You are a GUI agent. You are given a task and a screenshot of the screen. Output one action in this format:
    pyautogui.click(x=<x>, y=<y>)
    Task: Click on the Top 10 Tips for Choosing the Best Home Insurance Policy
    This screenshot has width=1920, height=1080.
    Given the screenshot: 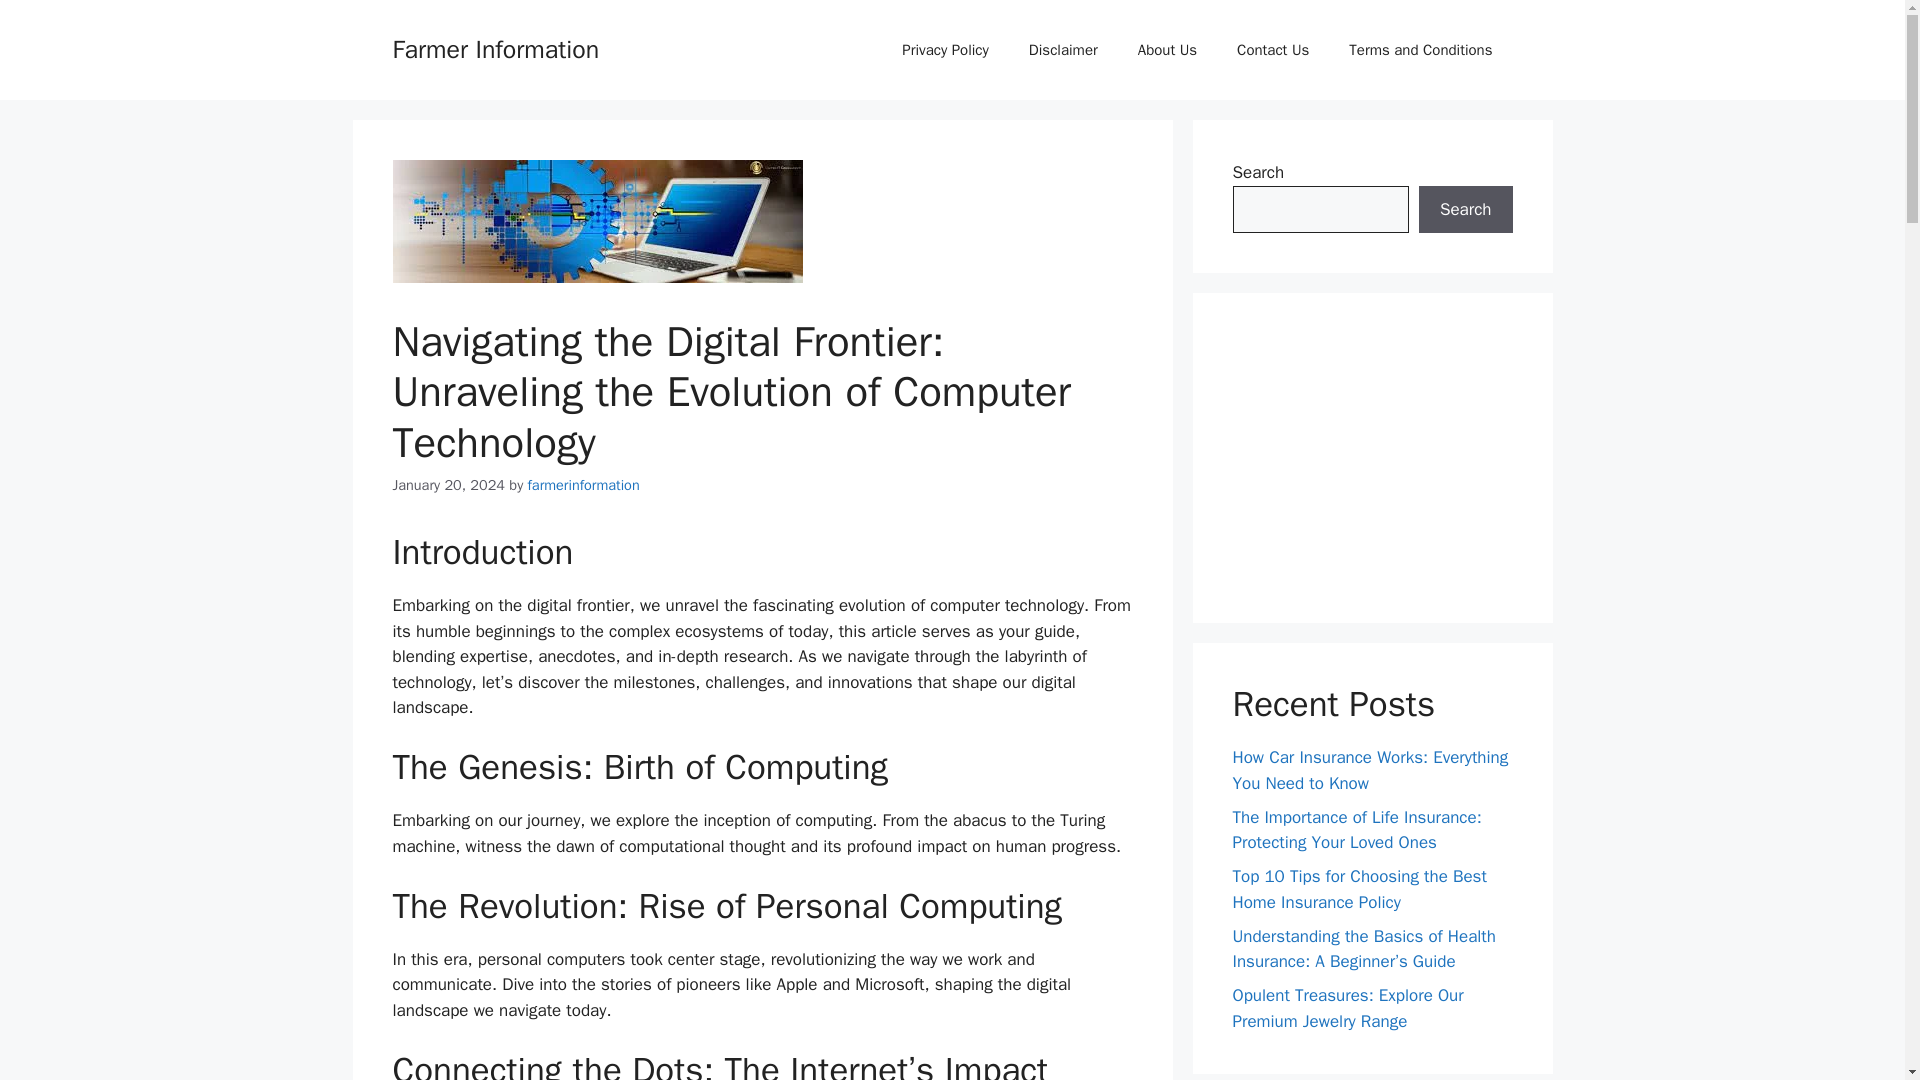 What is the action you would take?
    pyautogui.click(x=1359, y=889)
    